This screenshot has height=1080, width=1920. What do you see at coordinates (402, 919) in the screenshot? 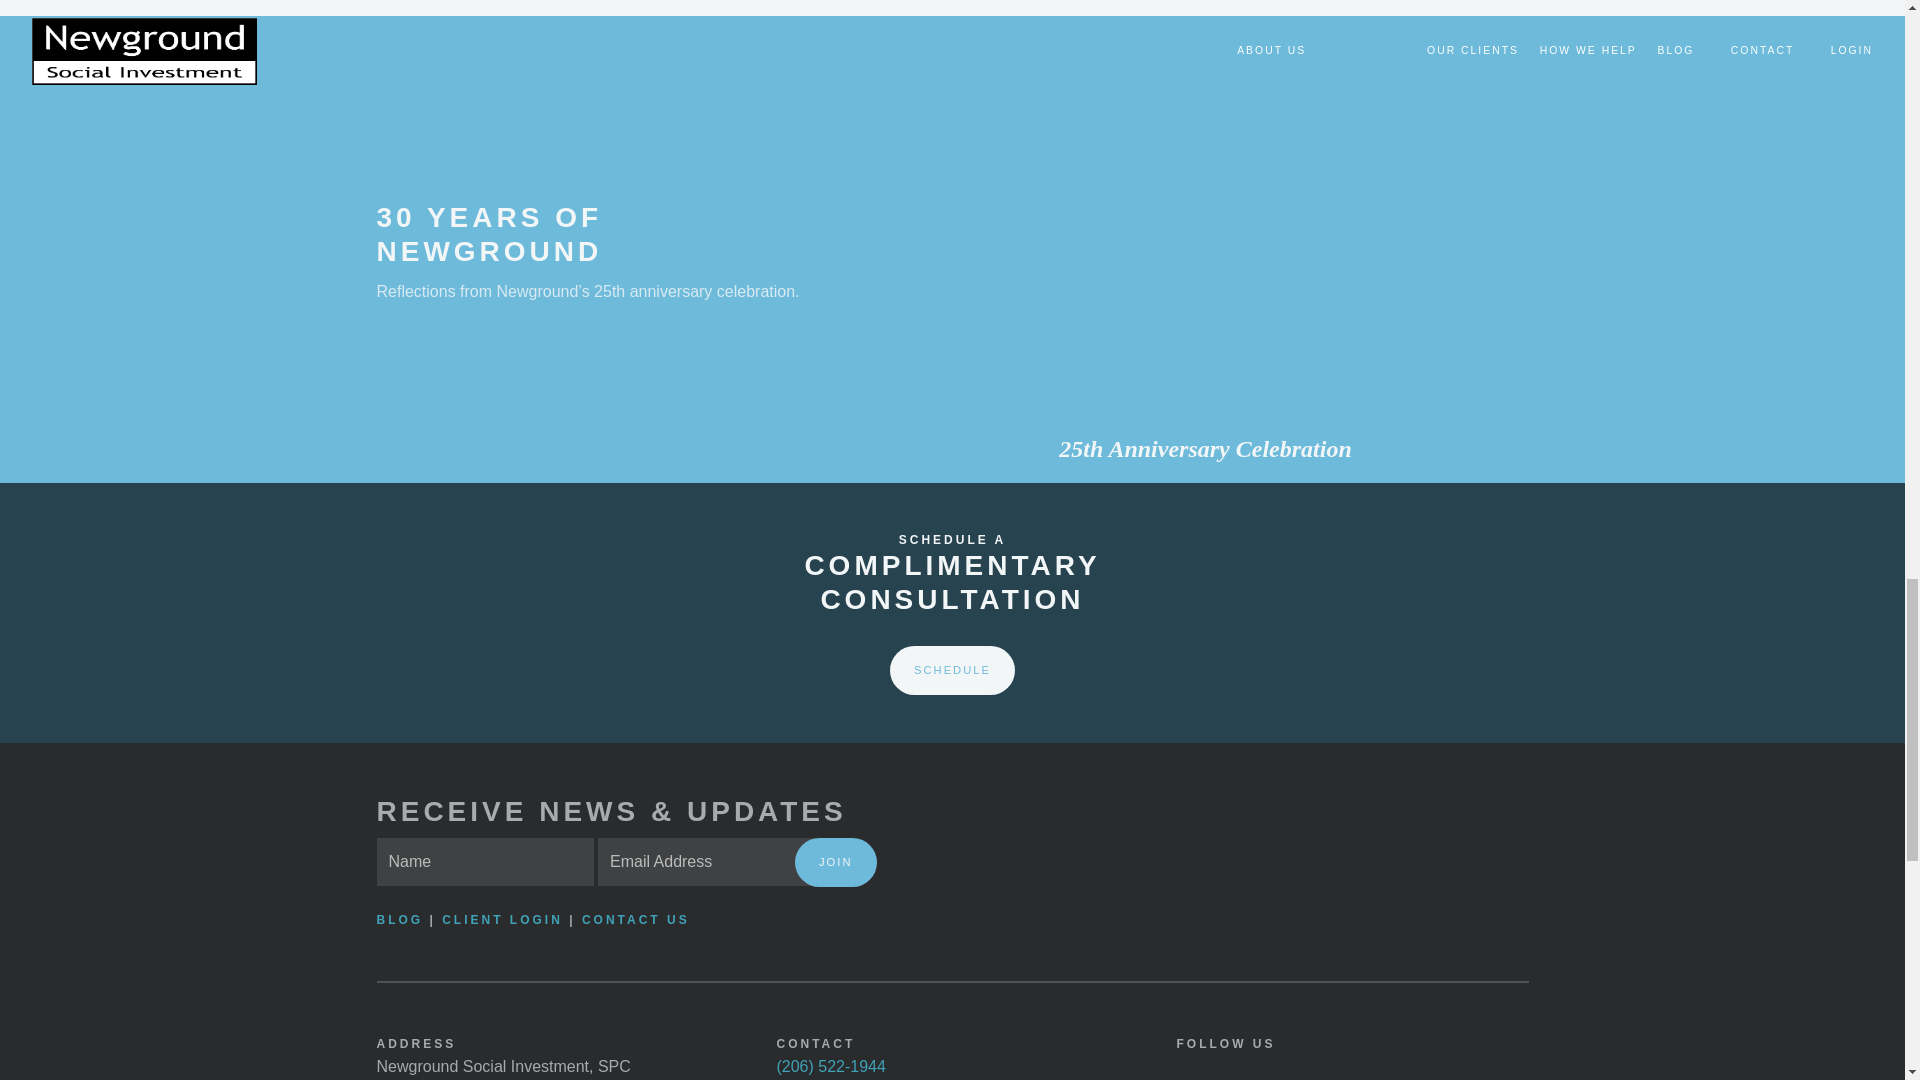
I see `BLOG` at bounding box center [402, 919].